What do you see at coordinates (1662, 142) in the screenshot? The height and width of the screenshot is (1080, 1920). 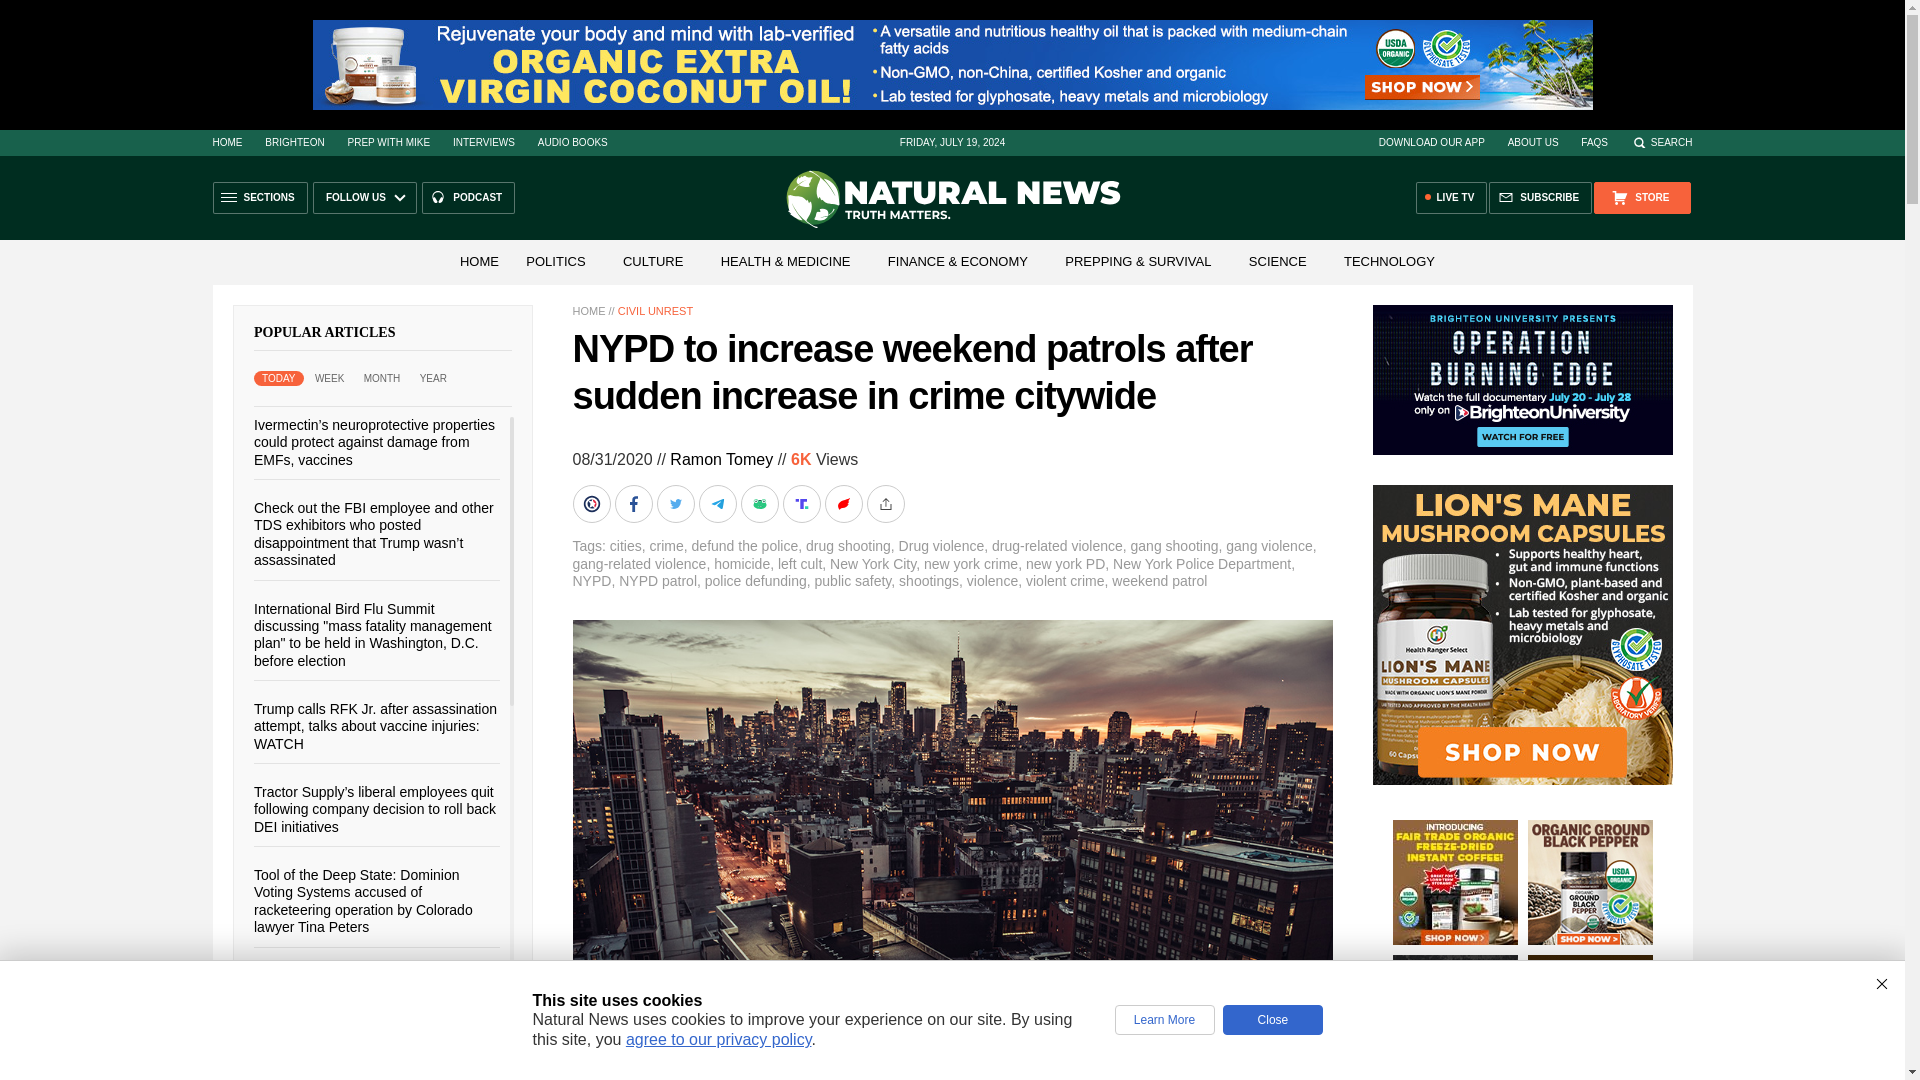 I see `Search` at bounding box center [1662, 142].